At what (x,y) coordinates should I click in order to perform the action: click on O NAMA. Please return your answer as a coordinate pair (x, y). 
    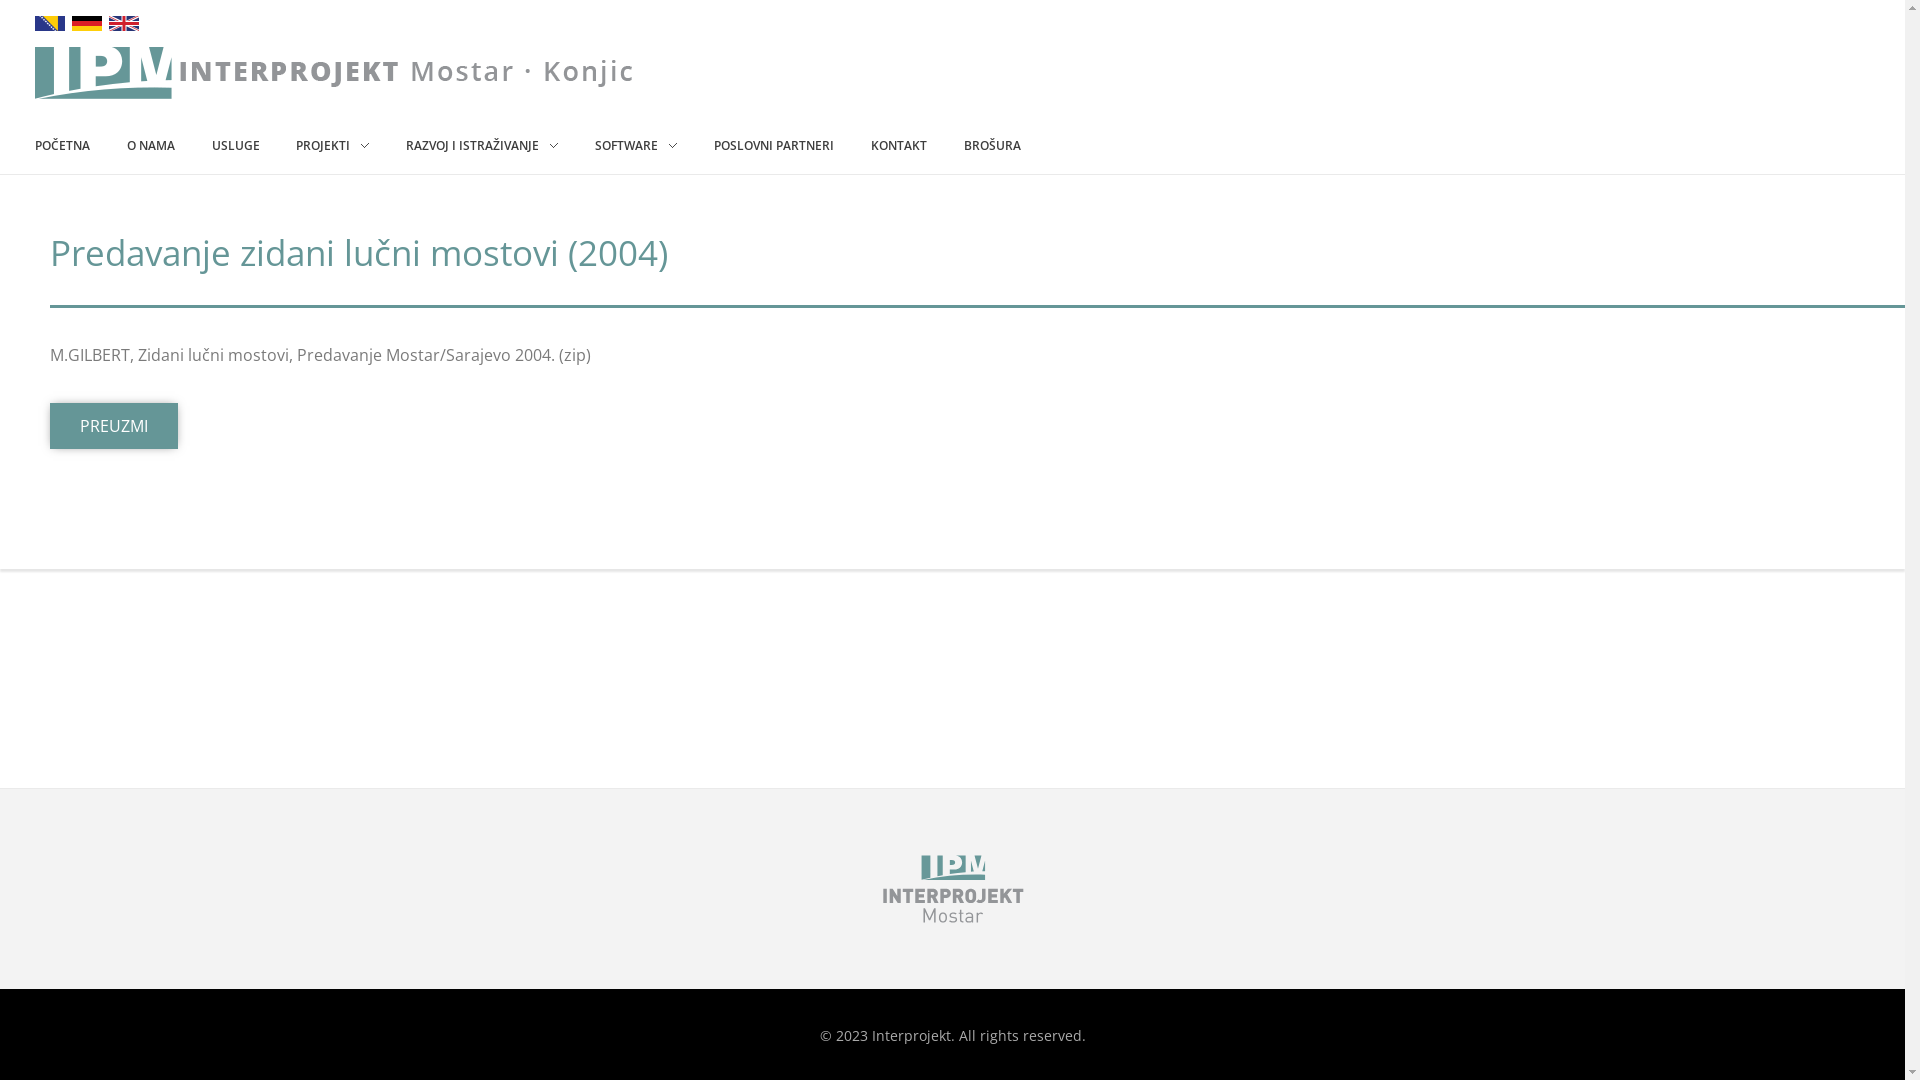
    Looking at the image, I should click on (150, 144).